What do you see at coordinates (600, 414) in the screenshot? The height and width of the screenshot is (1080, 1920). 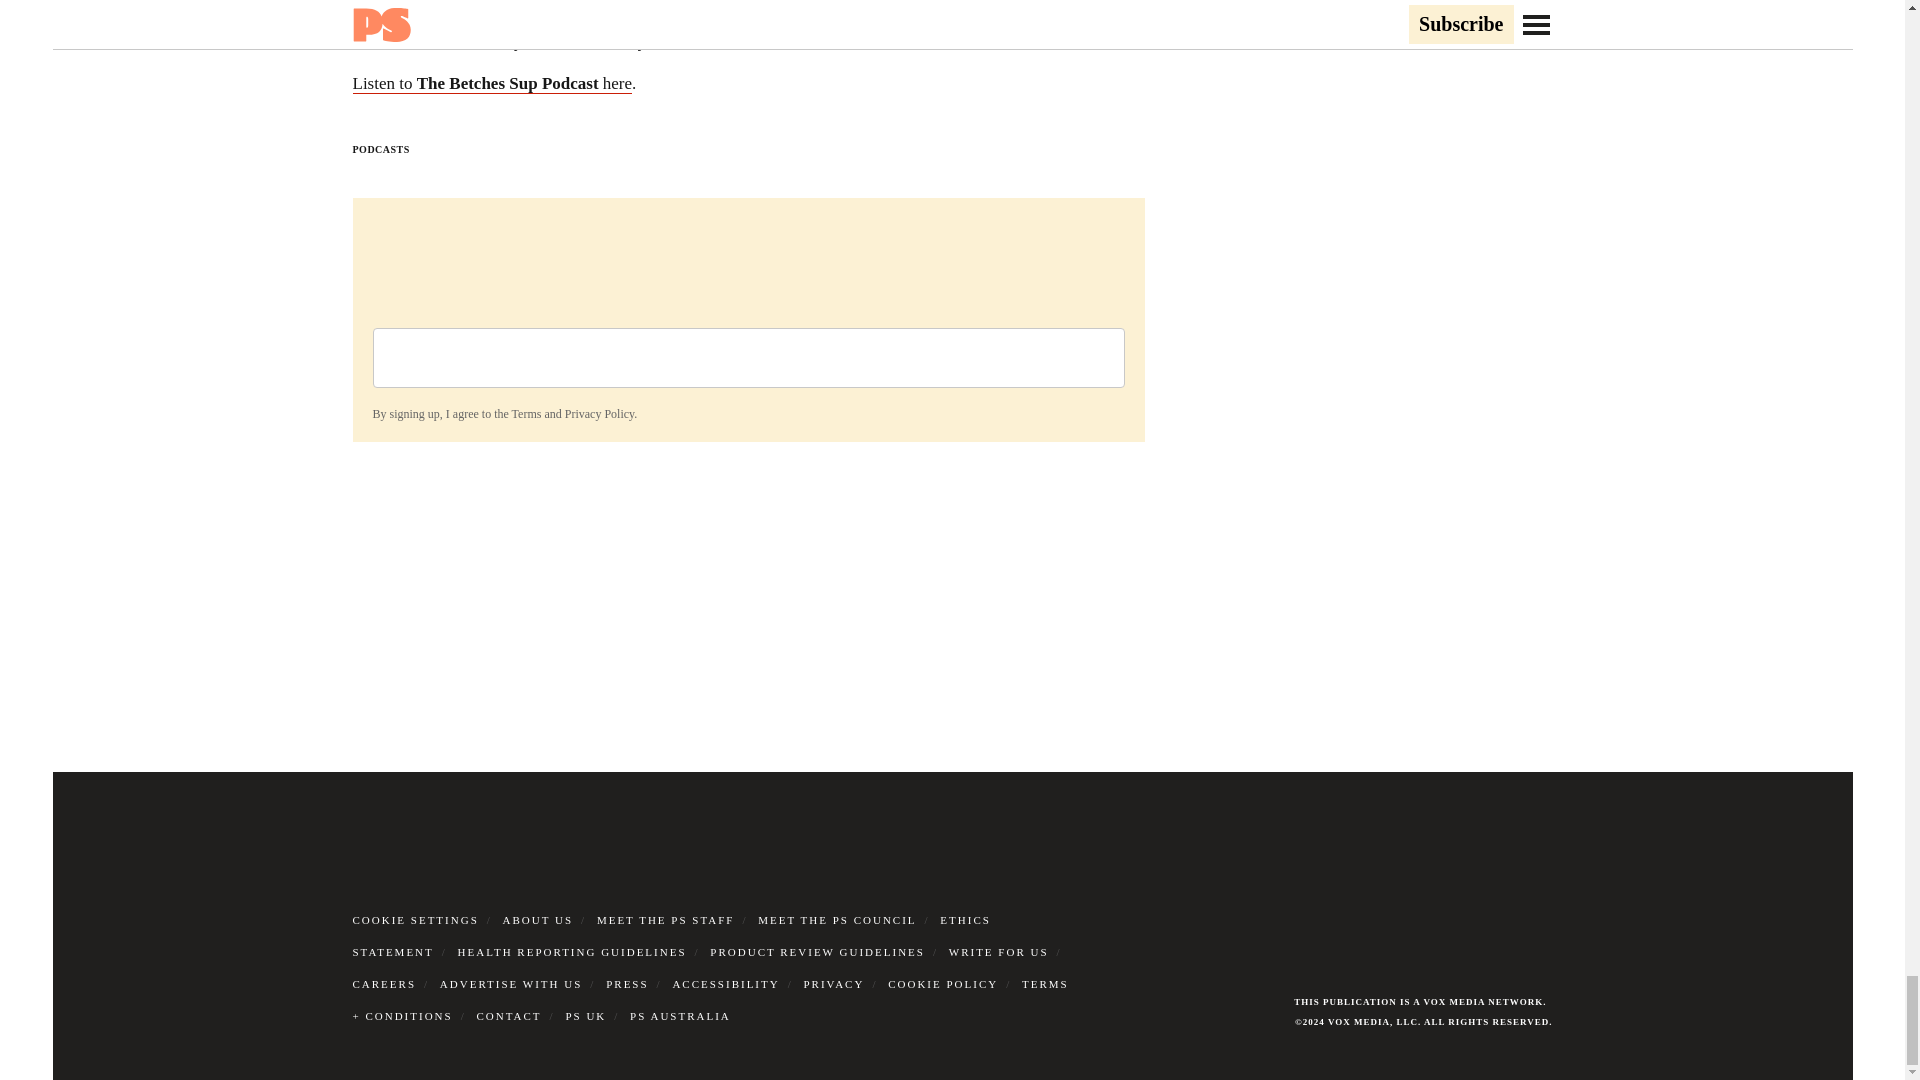 I see `Privacy Policy.` at bounding box center [600, 414].